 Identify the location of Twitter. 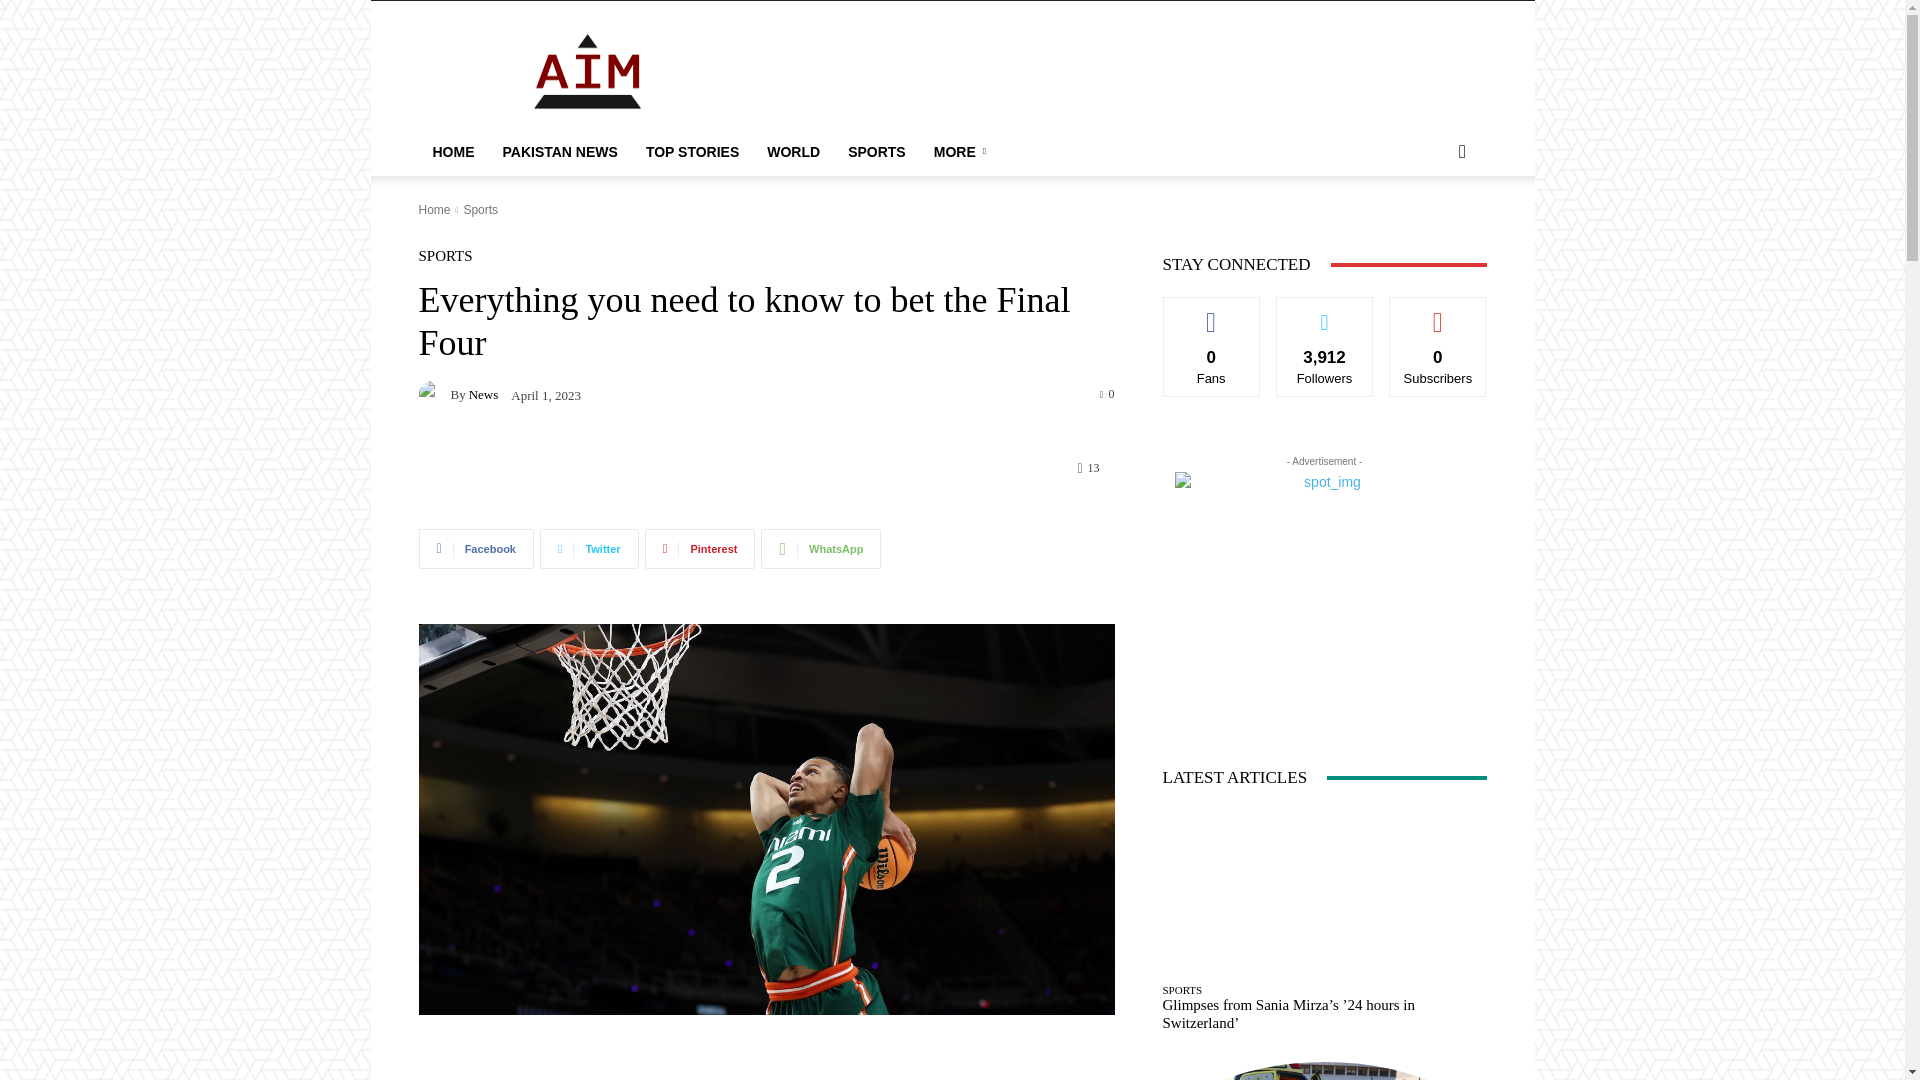
(589, 549).